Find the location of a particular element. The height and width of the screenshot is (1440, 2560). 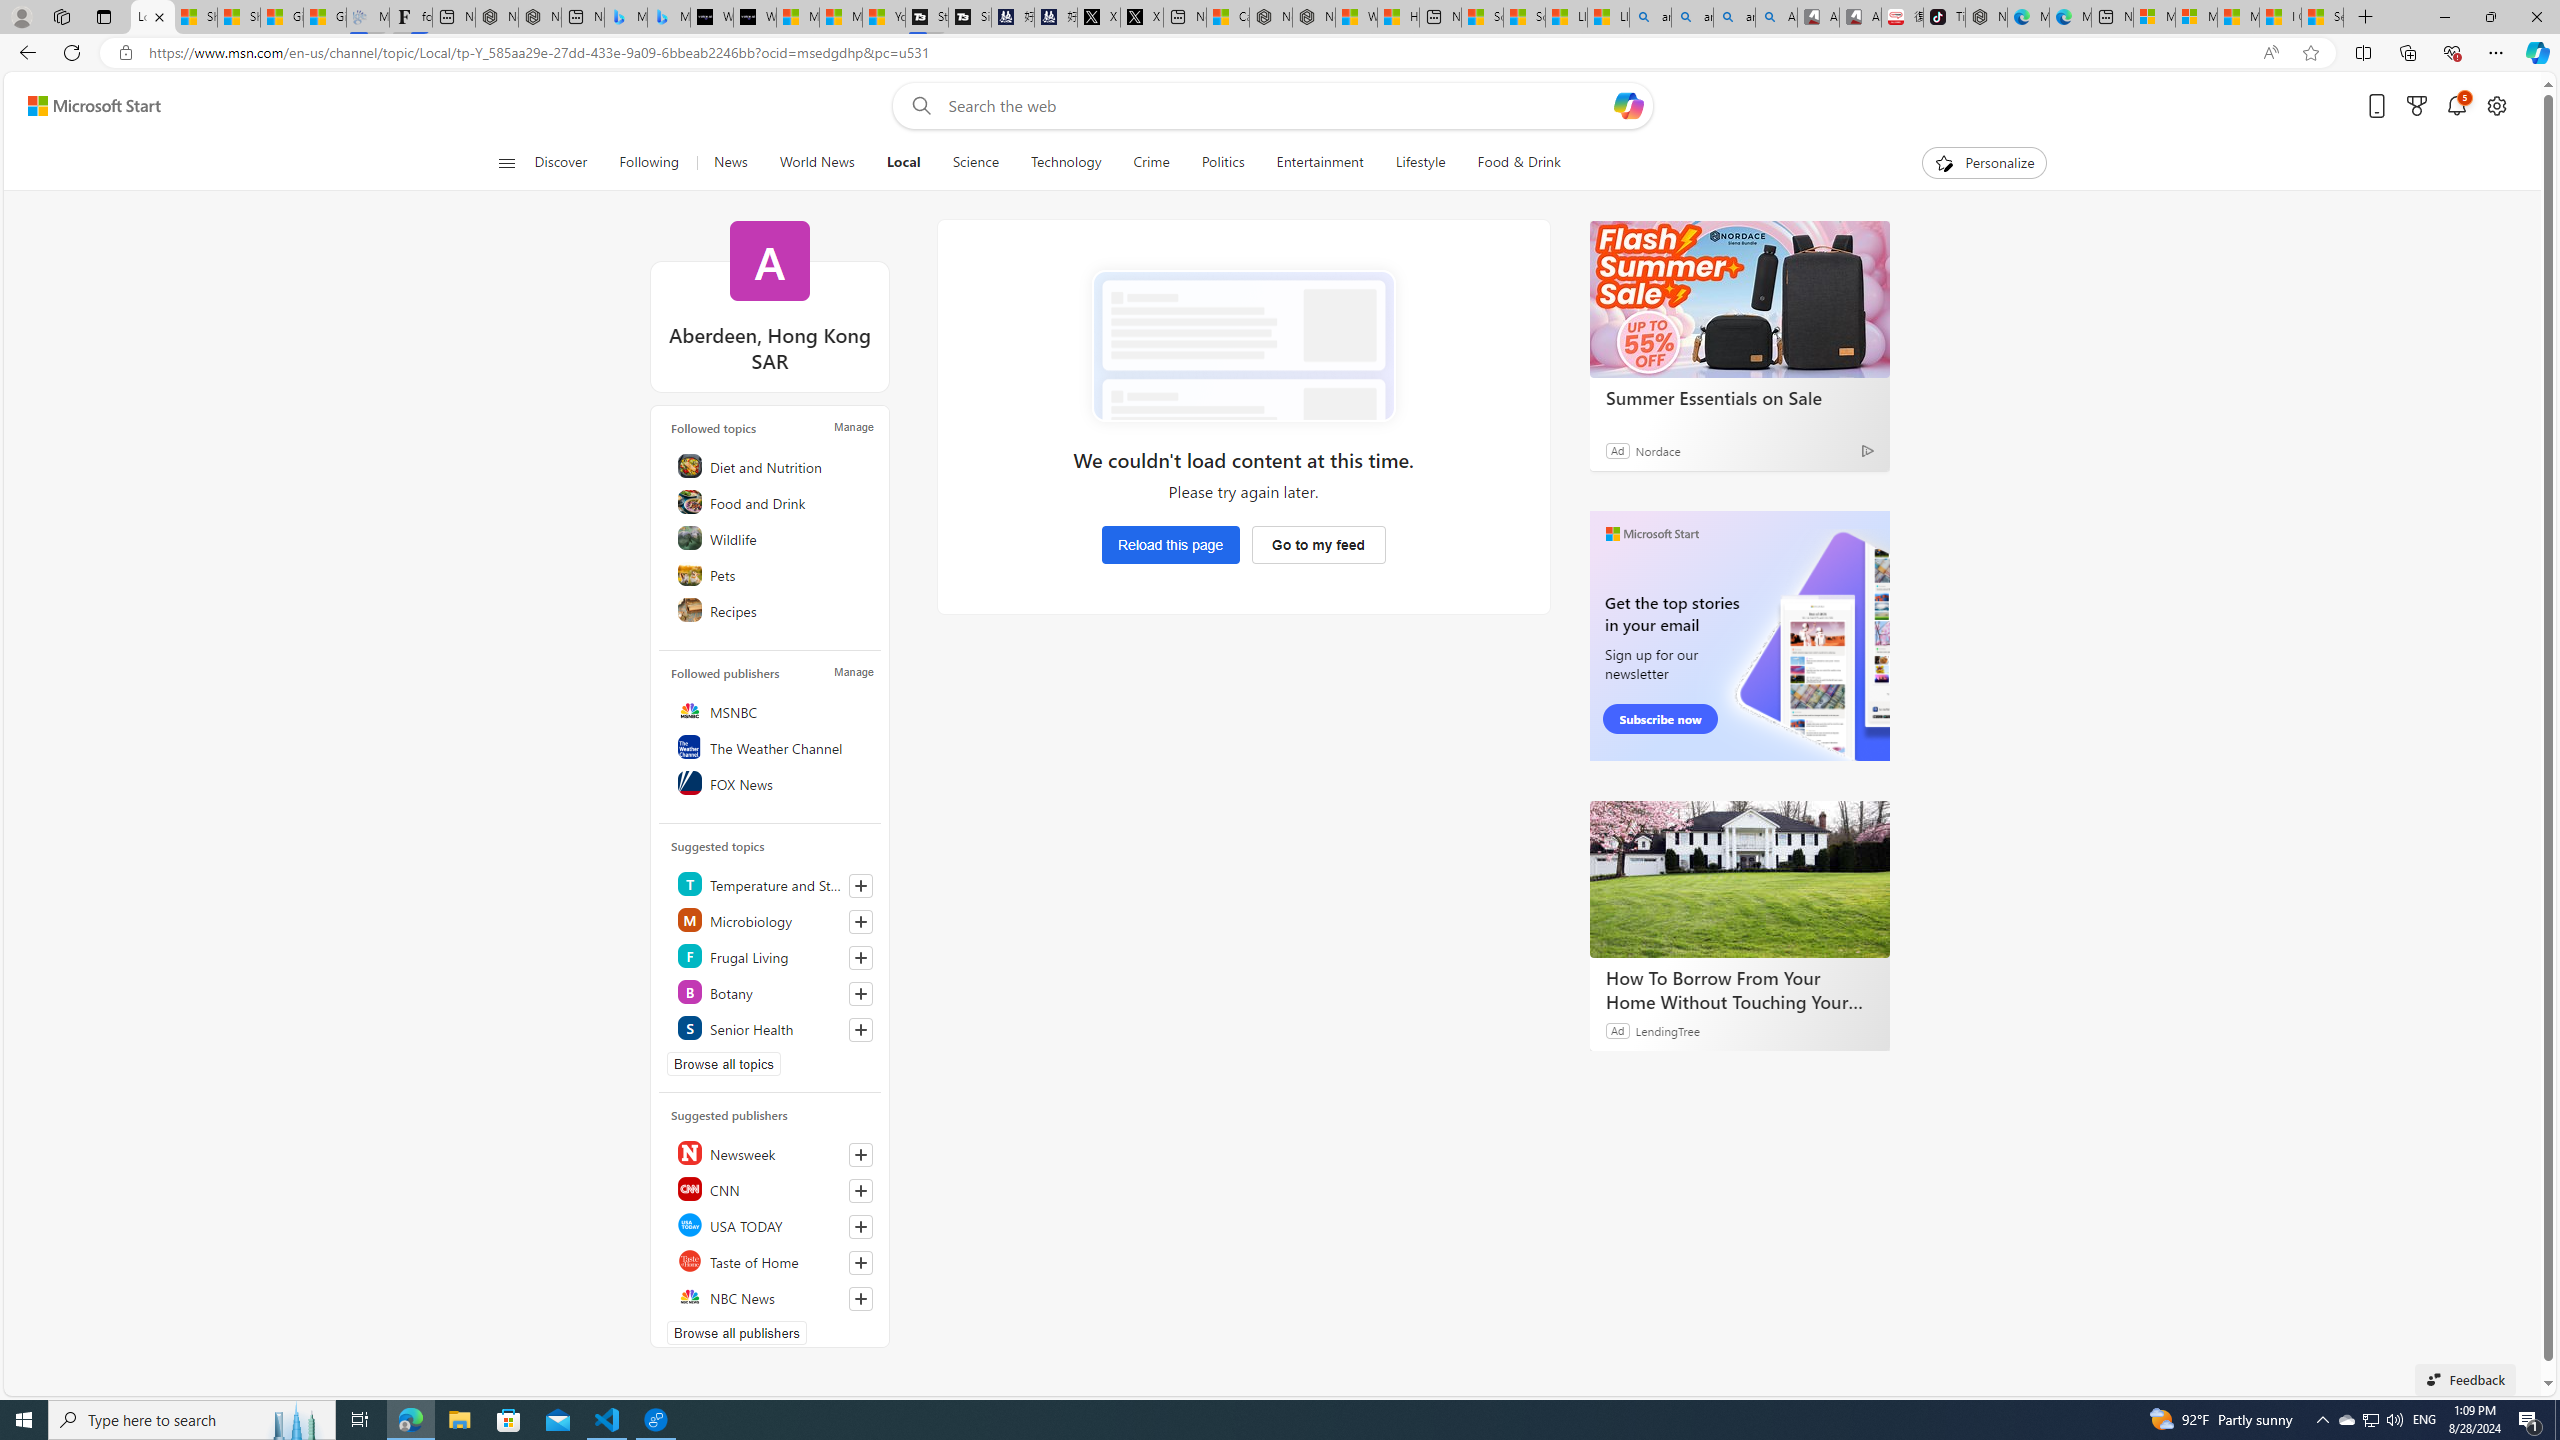

LendingTree is located at coordinates (1667, 1030).